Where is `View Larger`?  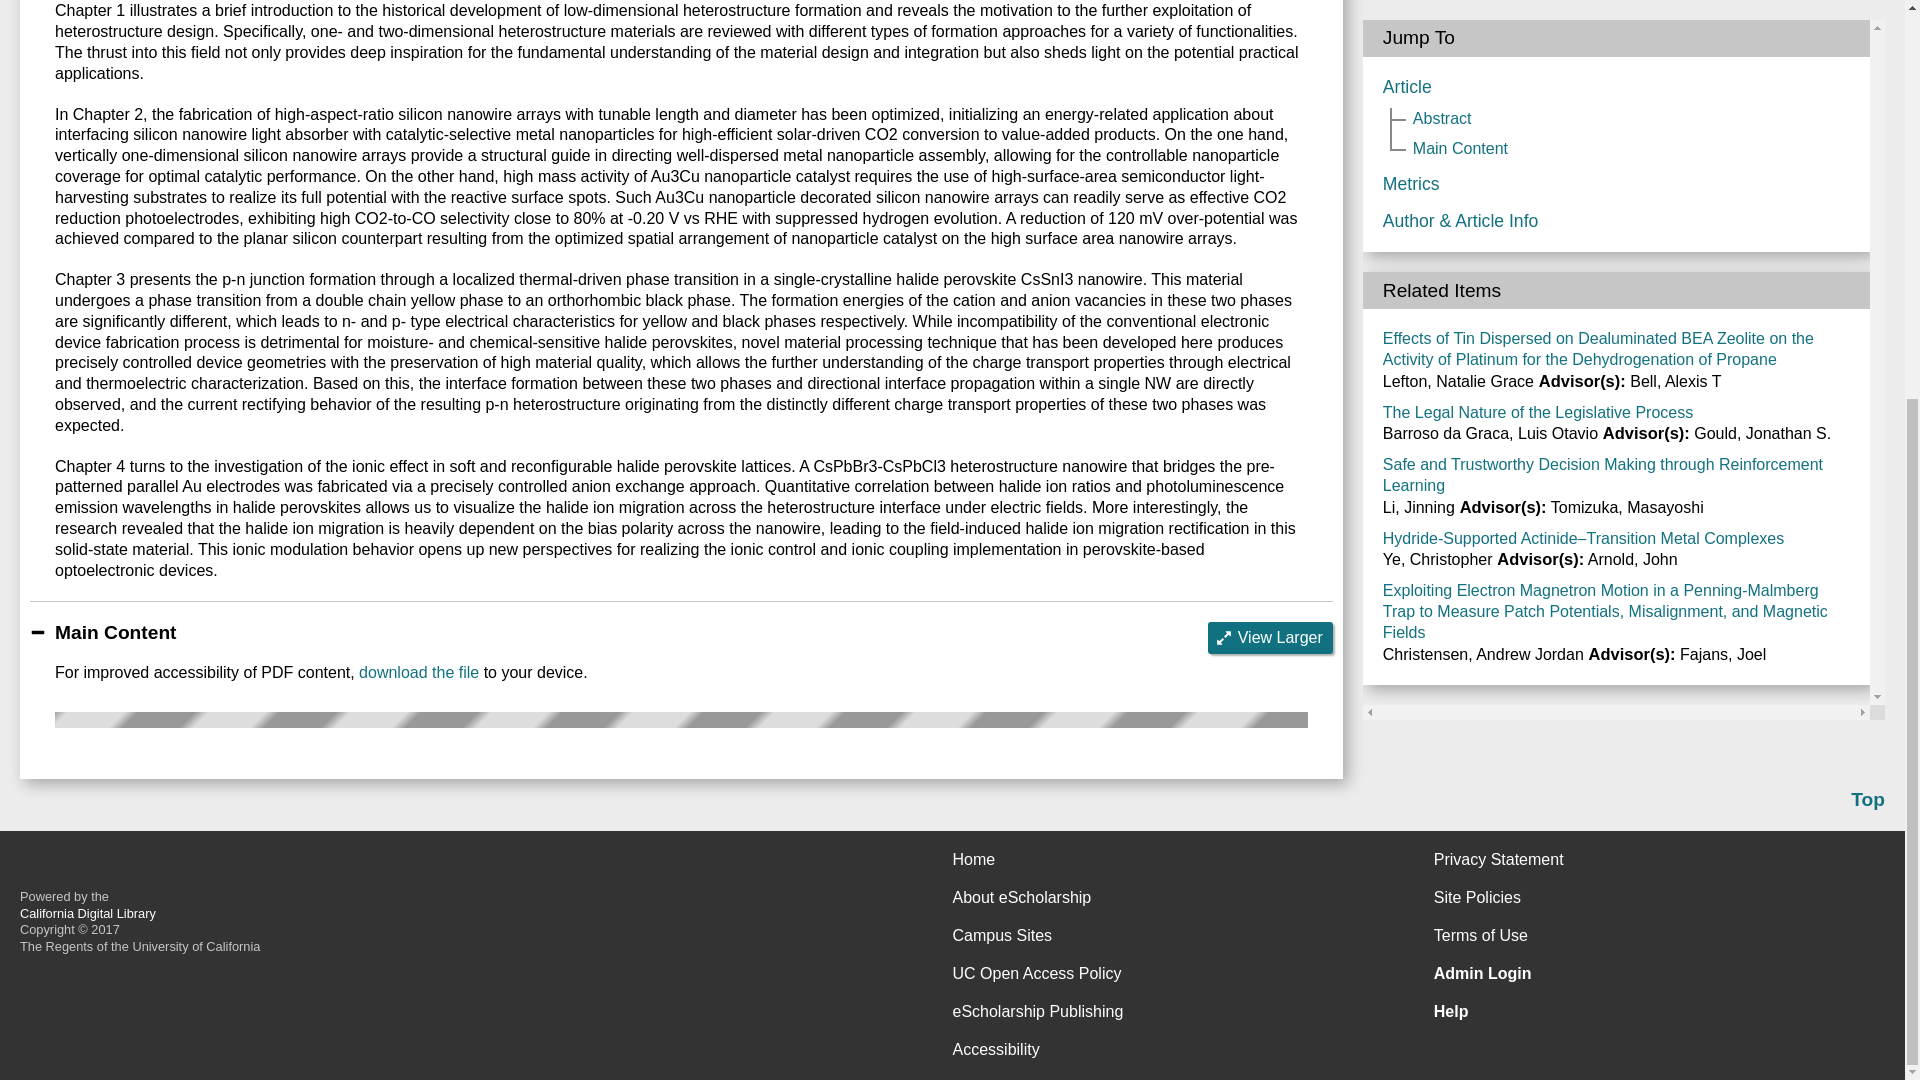
View Larger is located at coordinates (1270, 638).